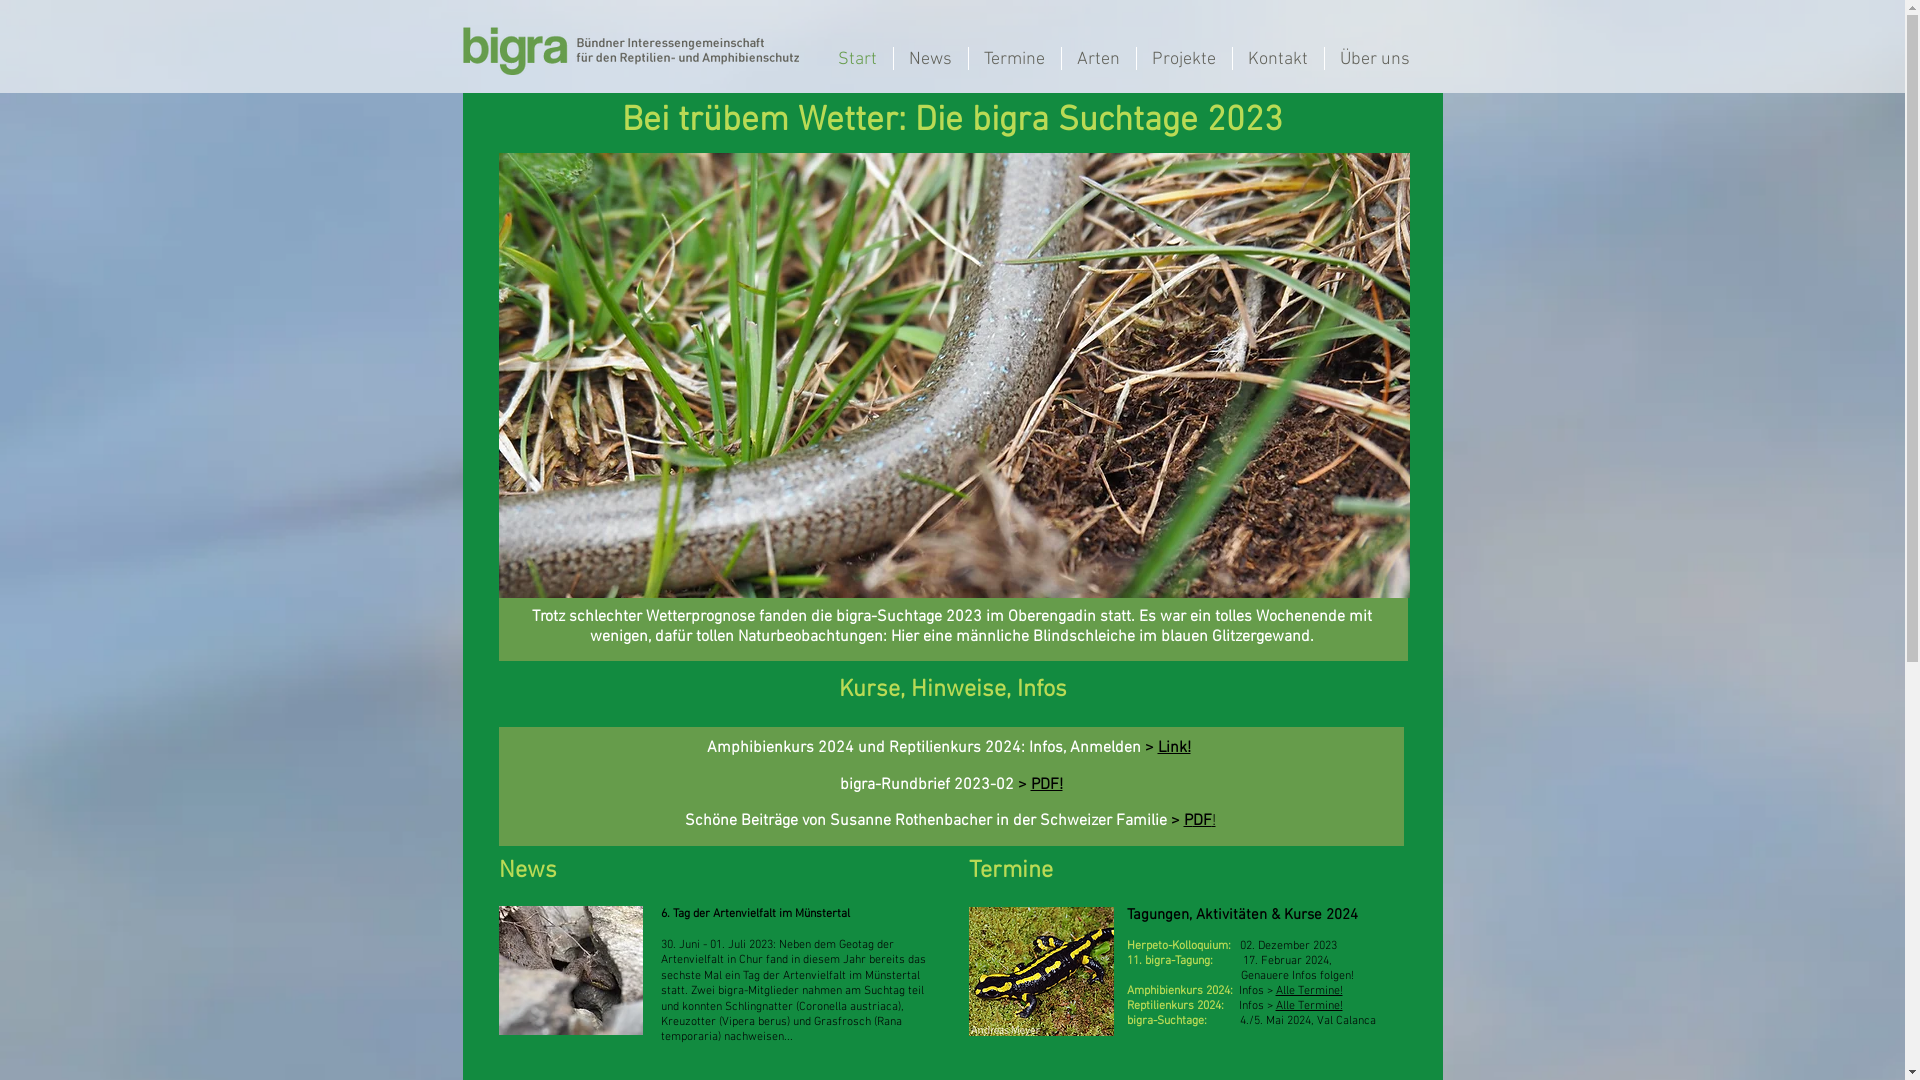 The height and width of the screenshot is (1080, 1920). I want to click on logo-bigra.png, so click(630, 51).